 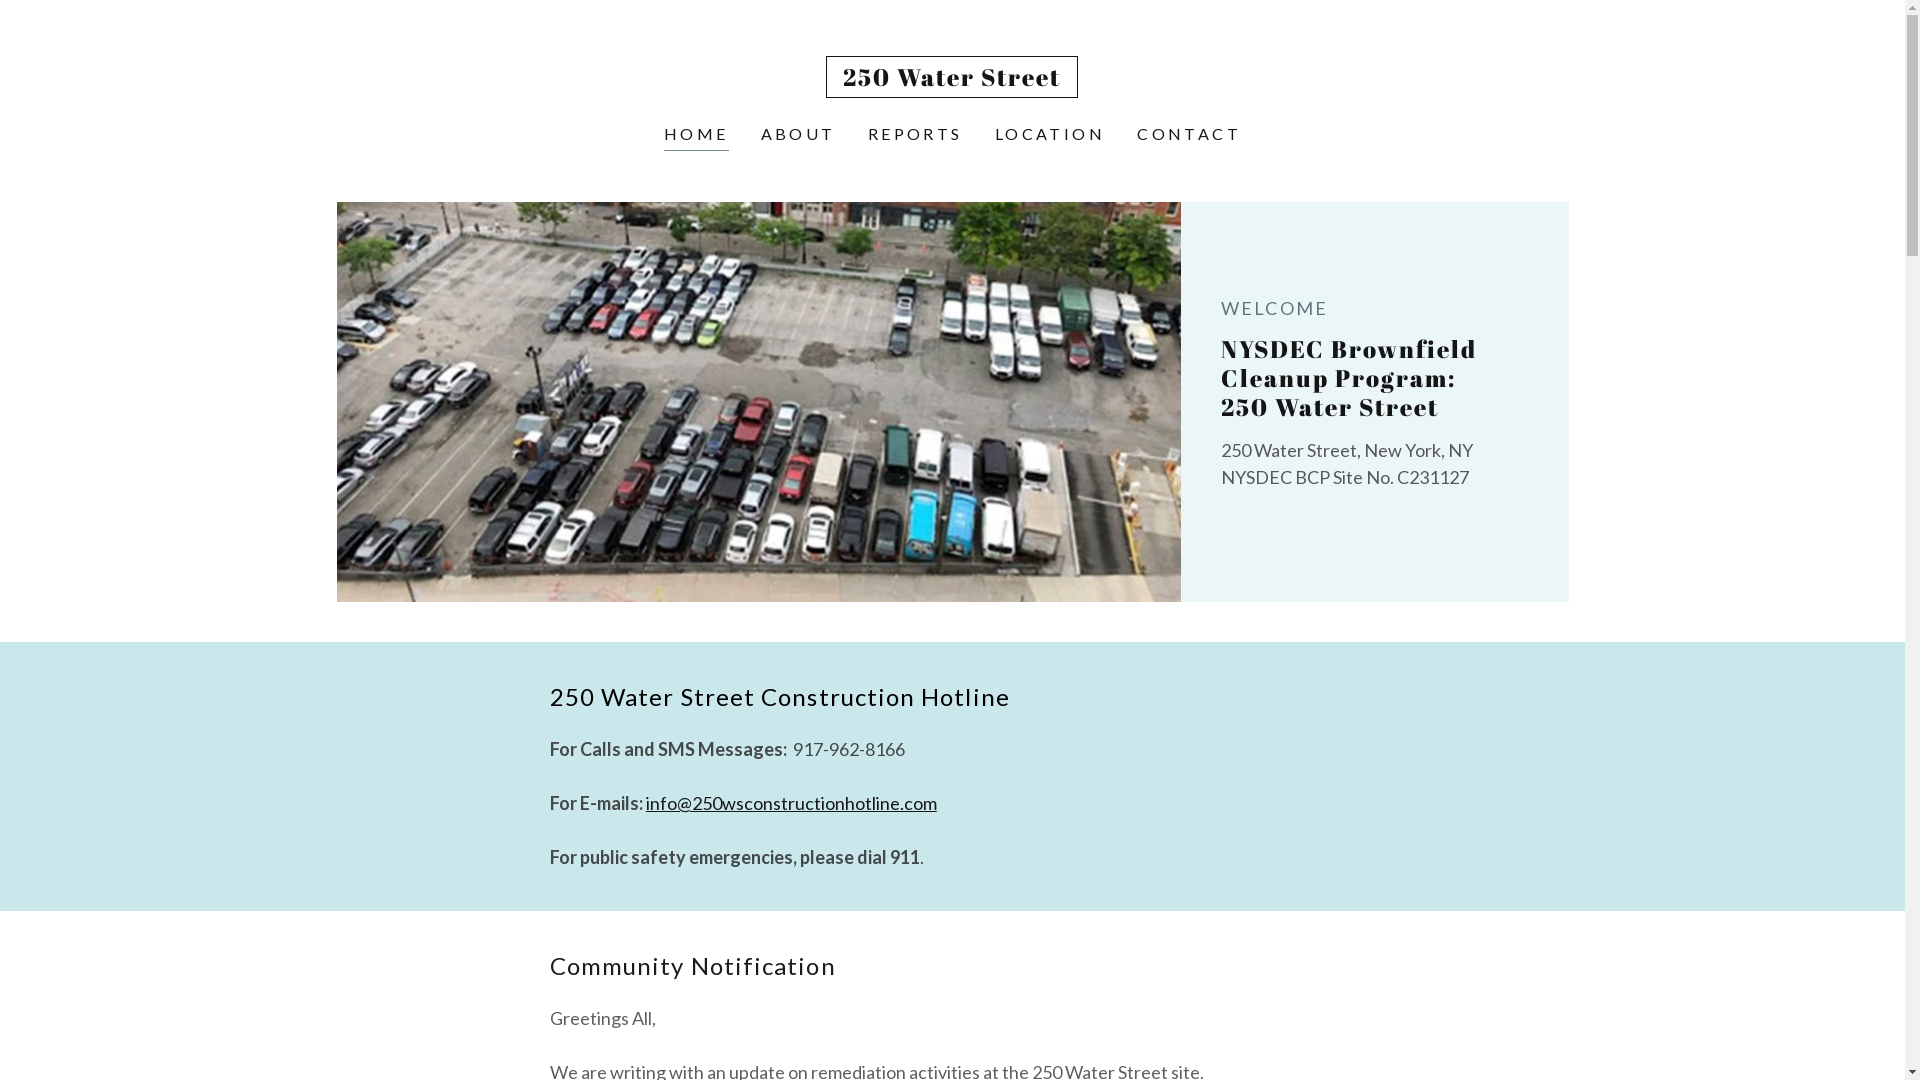 What do you see at coordinates (1050, 134) in the screenshot?
I see `LOCATION` at bounding box center [1050, 134].